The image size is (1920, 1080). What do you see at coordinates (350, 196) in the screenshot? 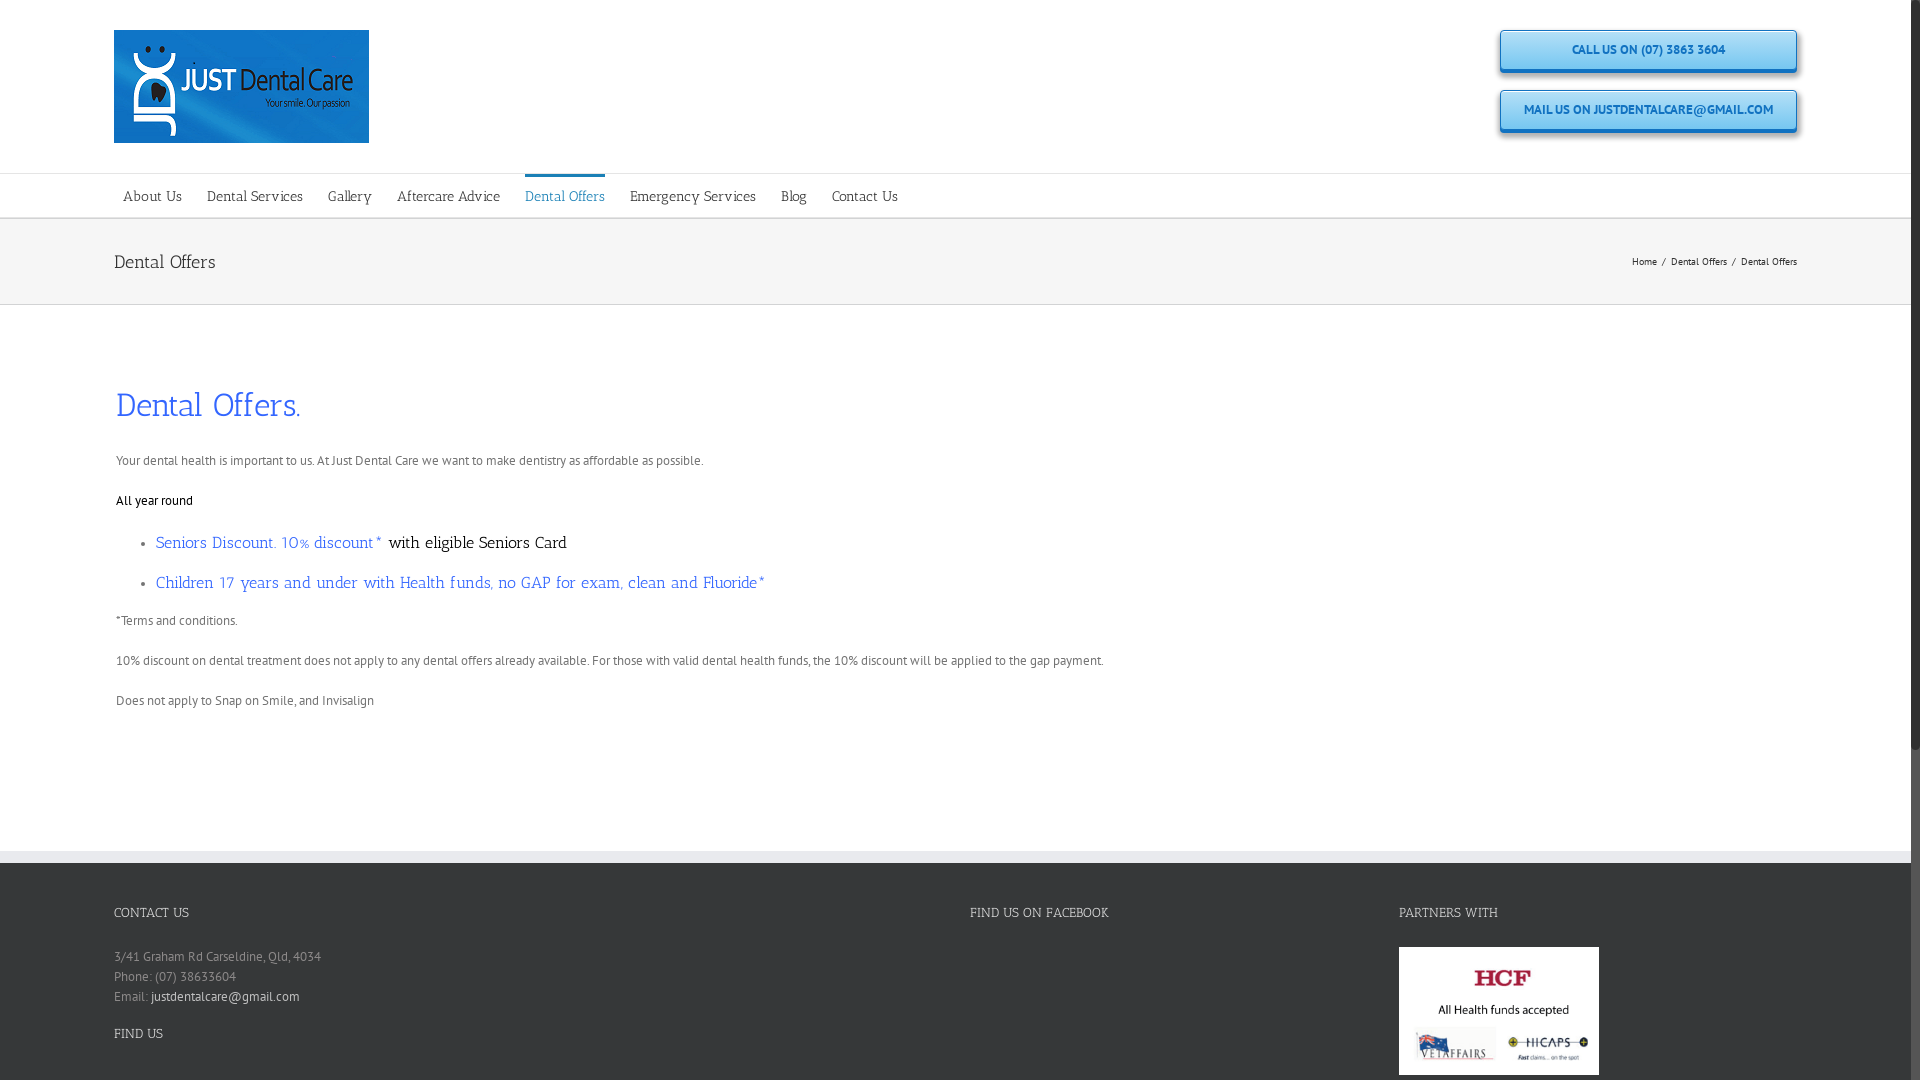
I see `Gallery` at bounding box center [350, 196].